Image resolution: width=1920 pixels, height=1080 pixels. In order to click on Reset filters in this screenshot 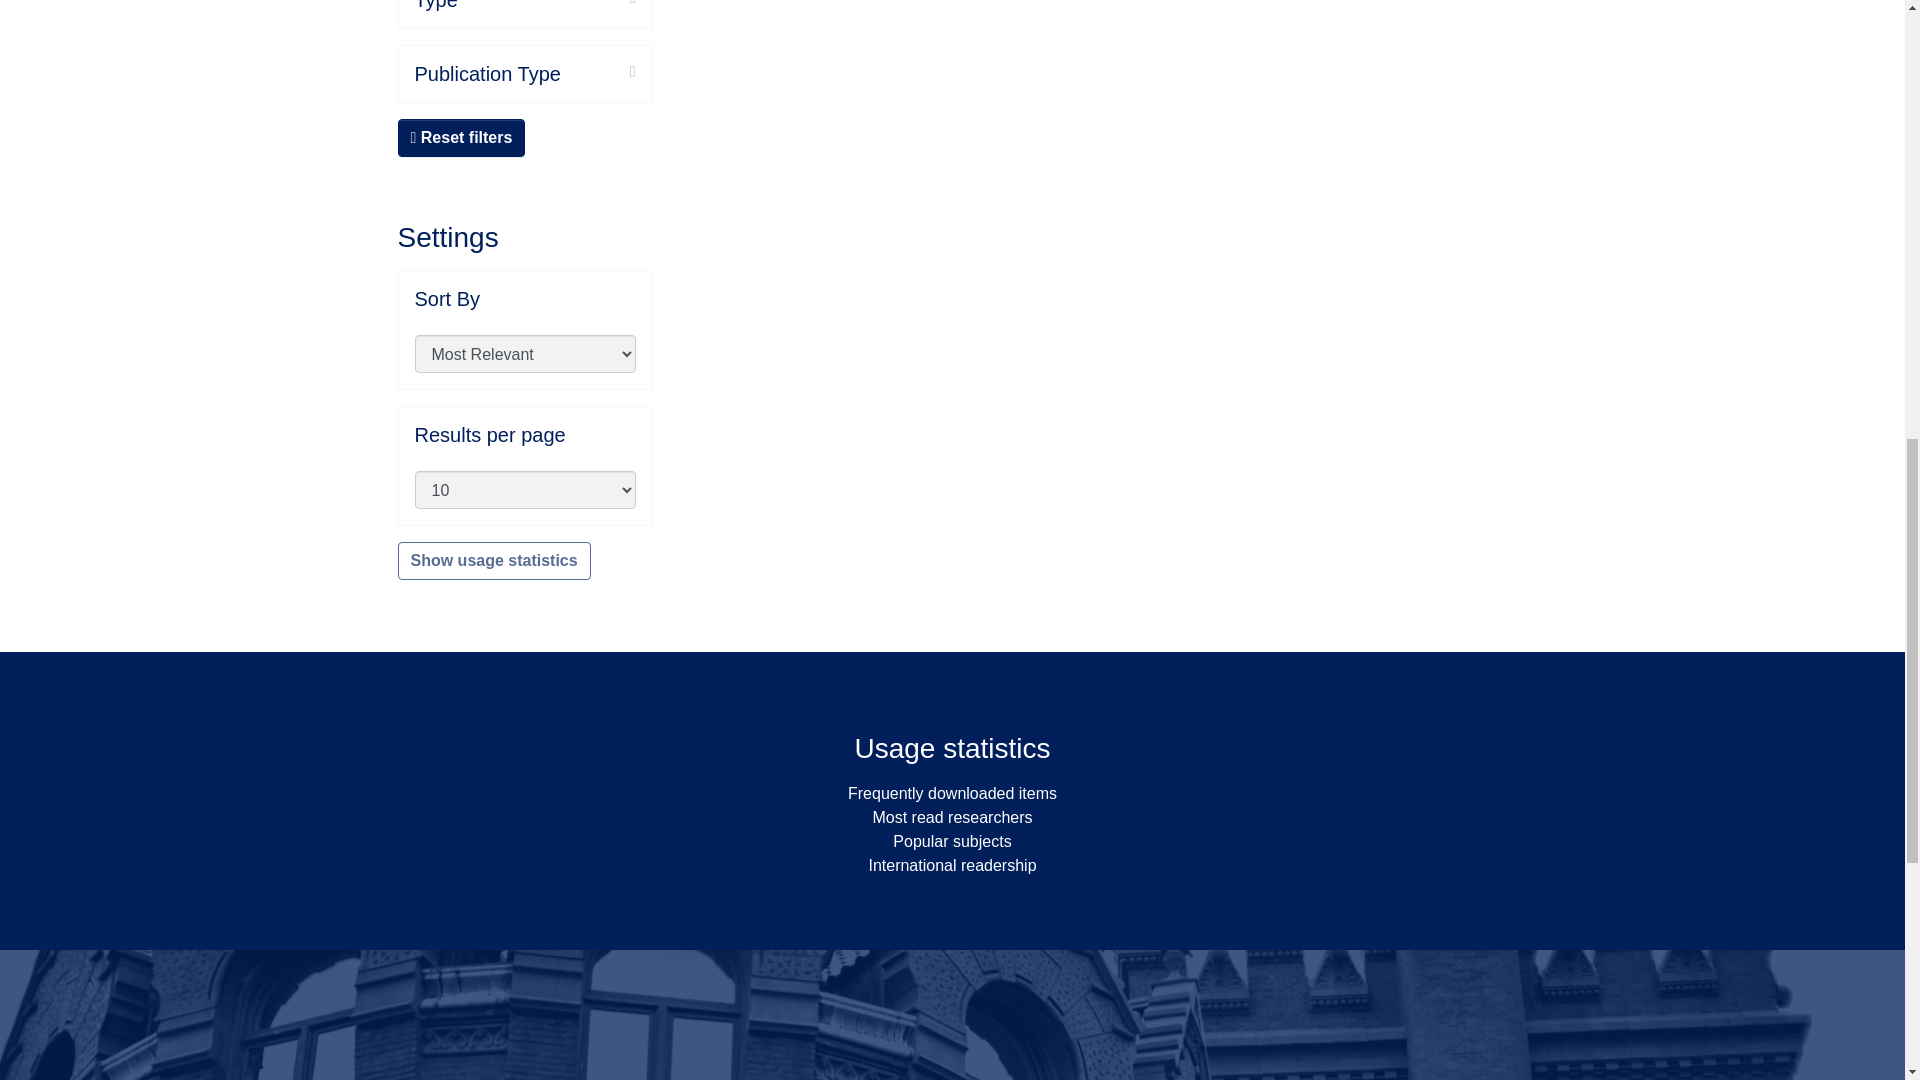, I will do `click(462, 137)`.